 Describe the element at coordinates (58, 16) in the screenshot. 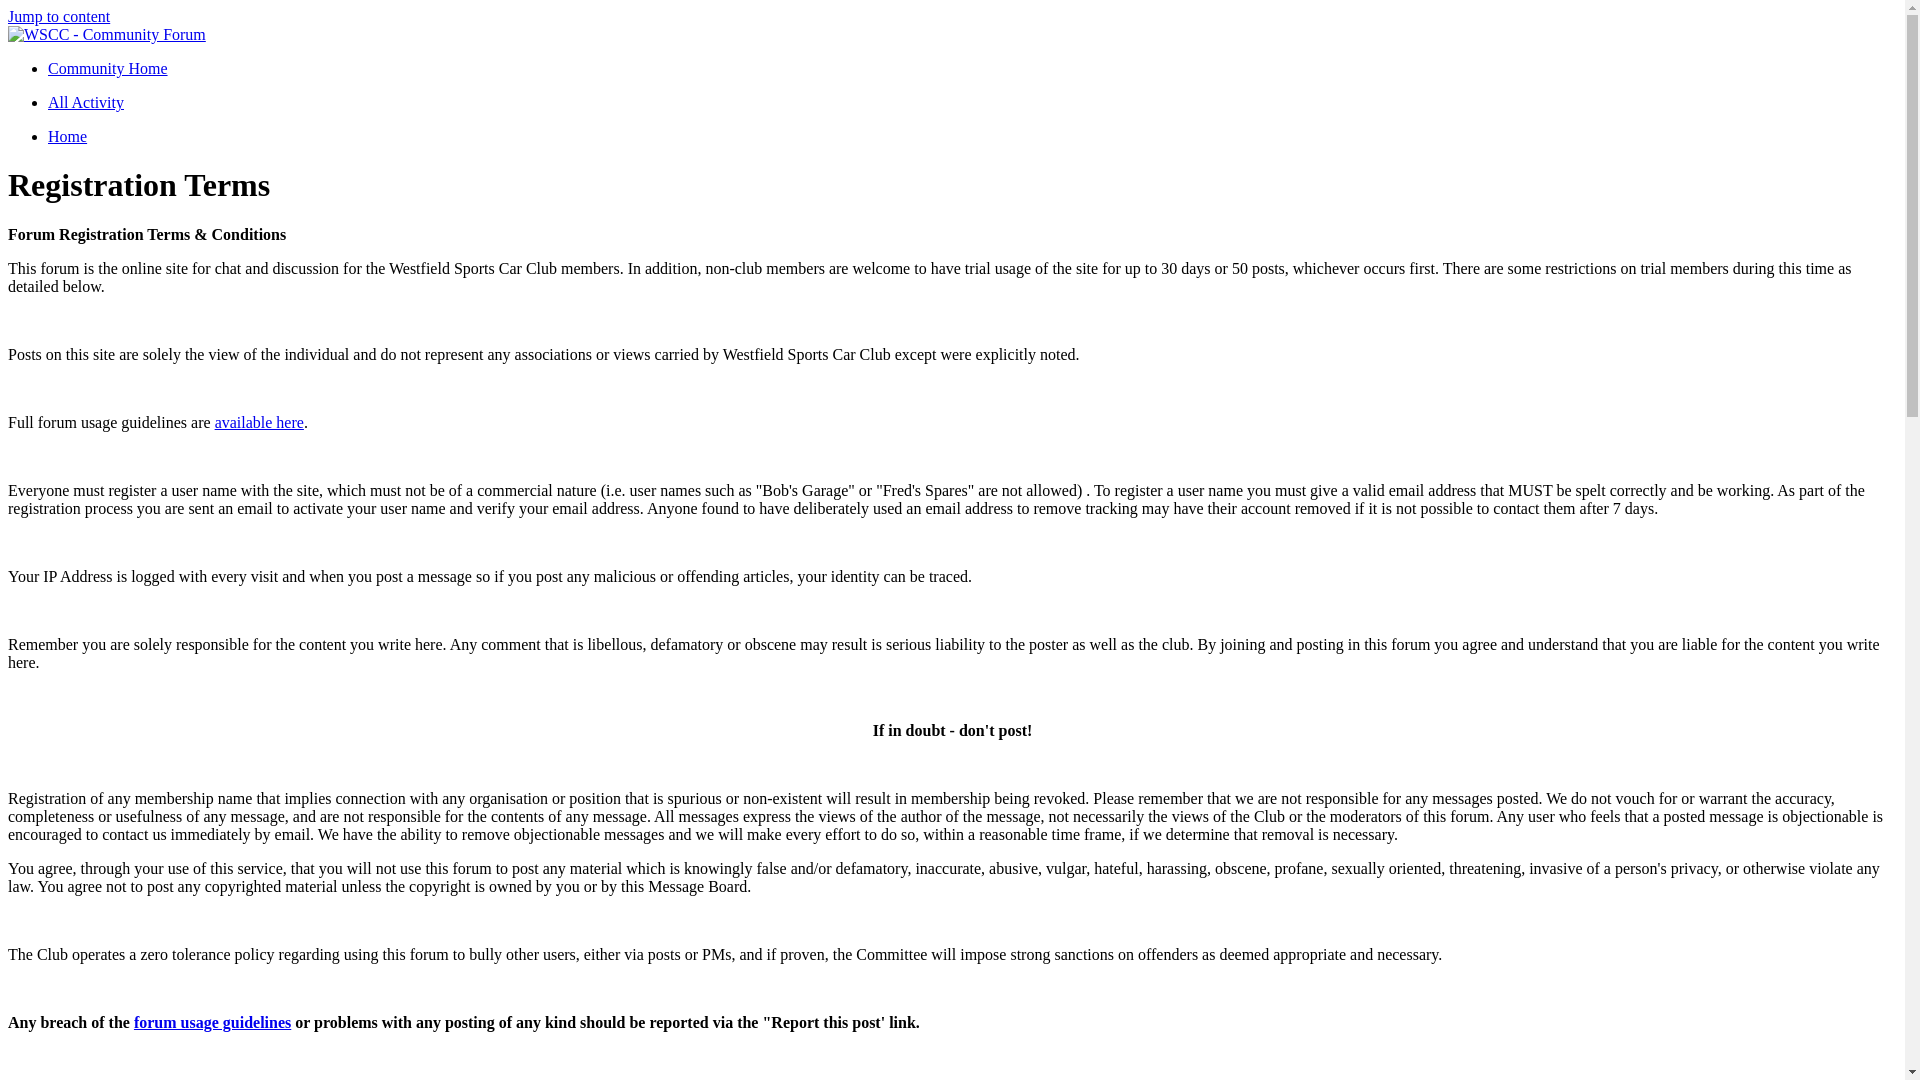

I see `Jump to content` at that location.